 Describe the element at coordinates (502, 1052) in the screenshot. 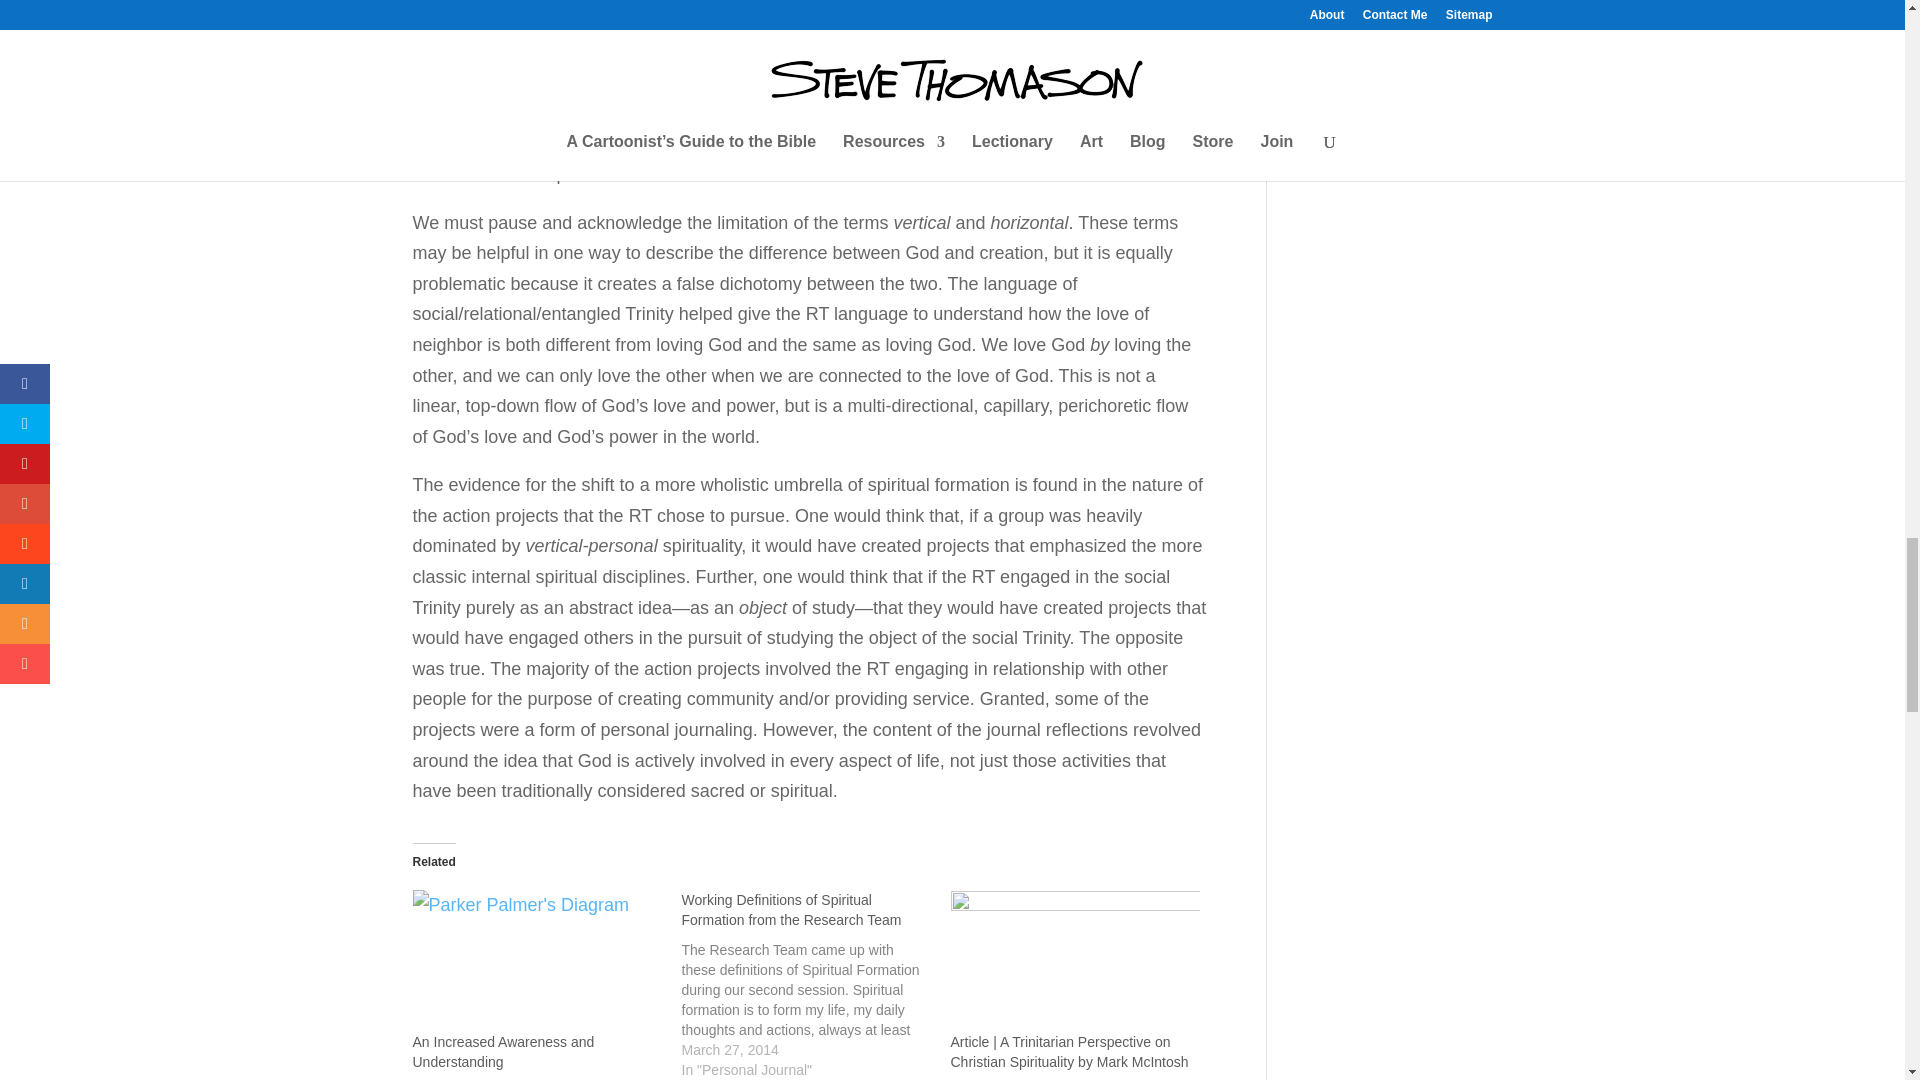

I see `An Increased Awareness and Understanding` at that location.